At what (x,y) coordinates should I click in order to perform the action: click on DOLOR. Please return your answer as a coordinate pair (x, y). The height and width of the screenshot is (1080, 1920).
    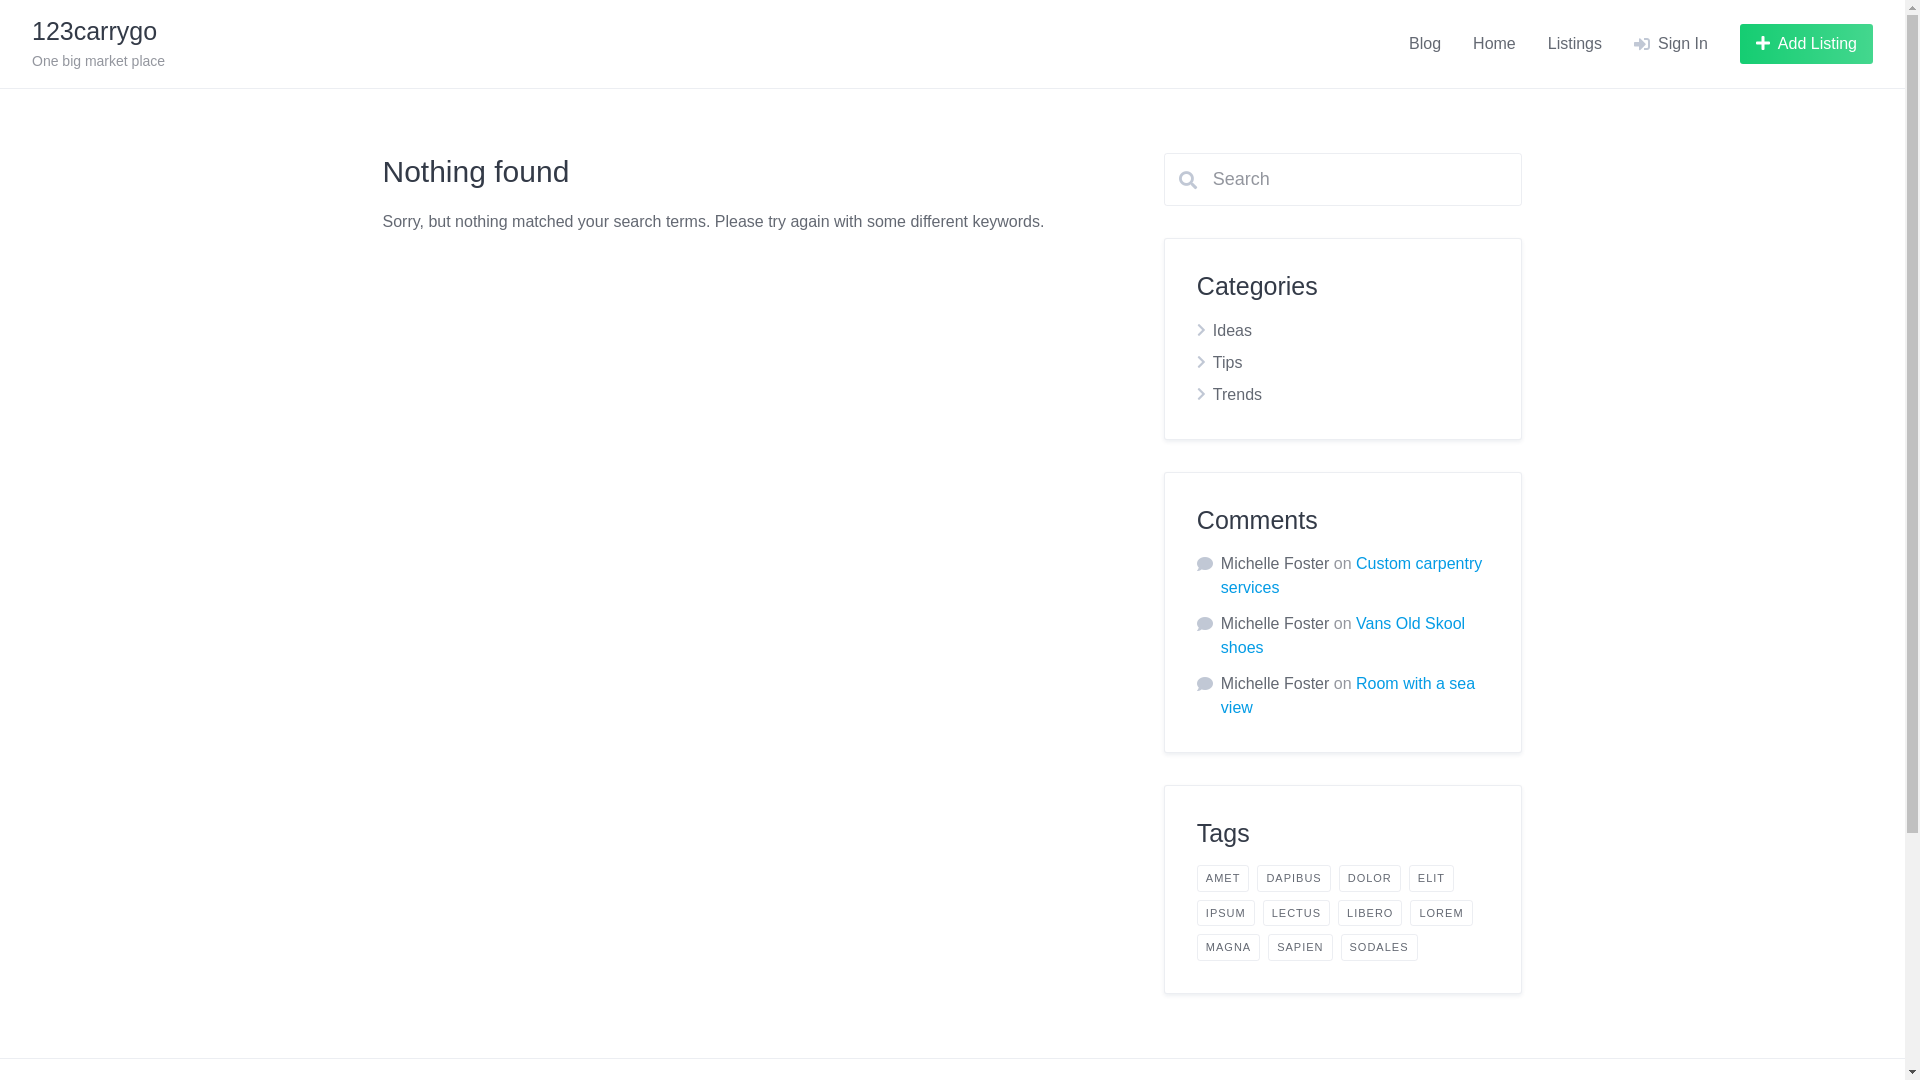
    Looking at the image, I should click on (1370, 878).